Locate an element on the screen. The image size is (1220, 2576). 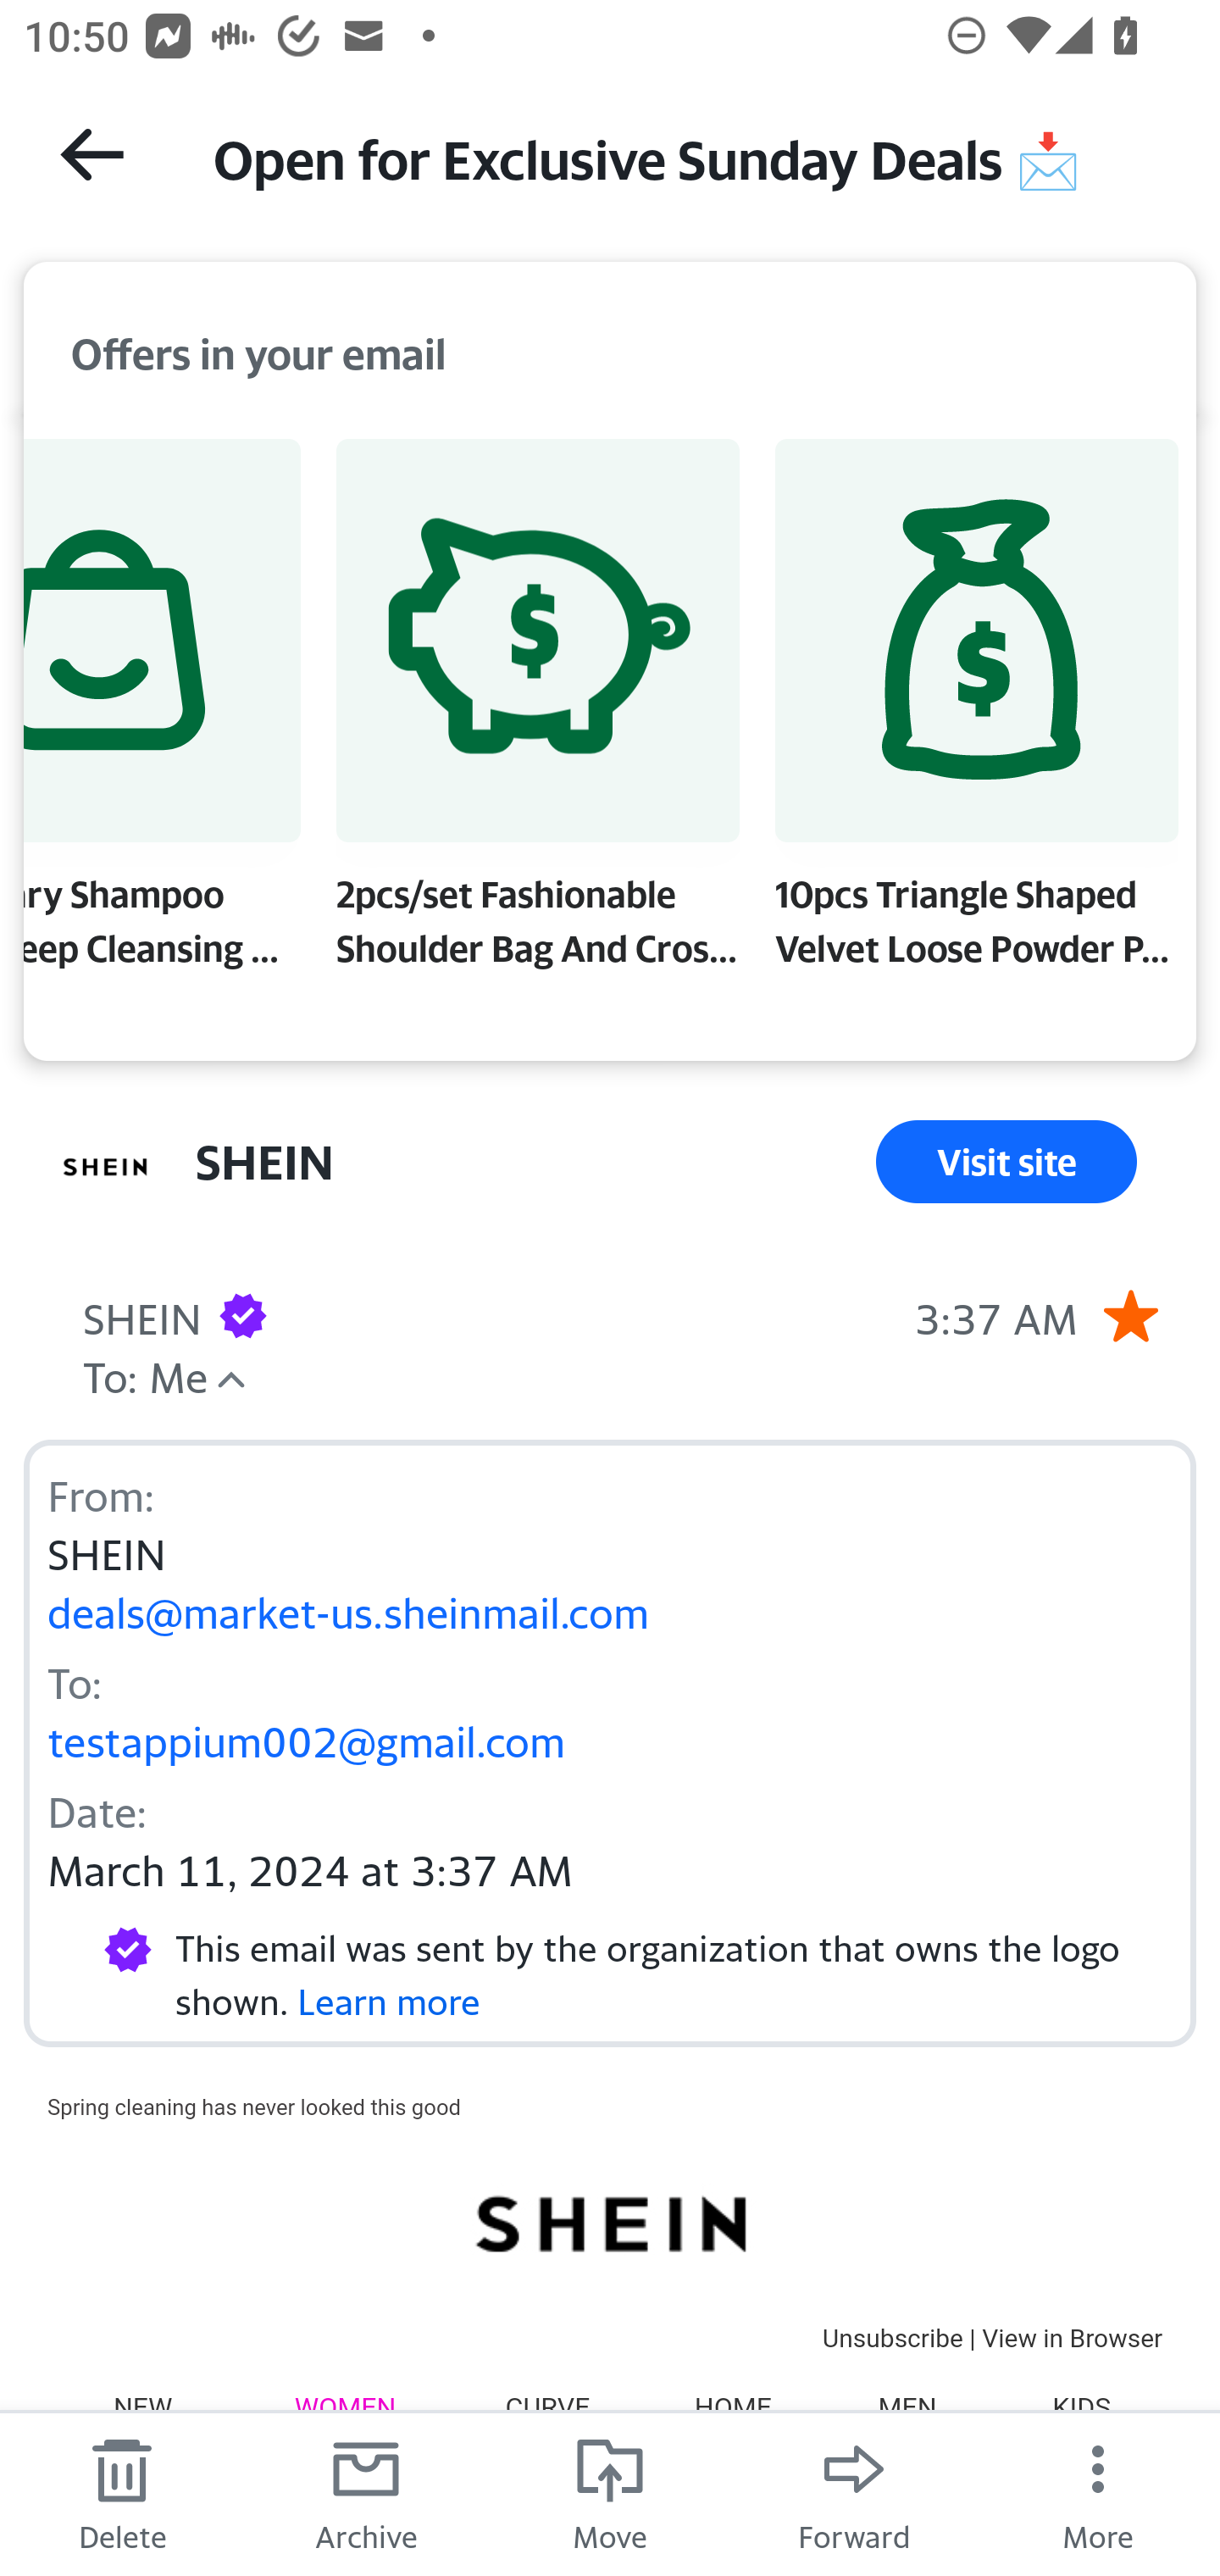
Spring cleaning has never looked this good is located at coordinates (254, 2105).